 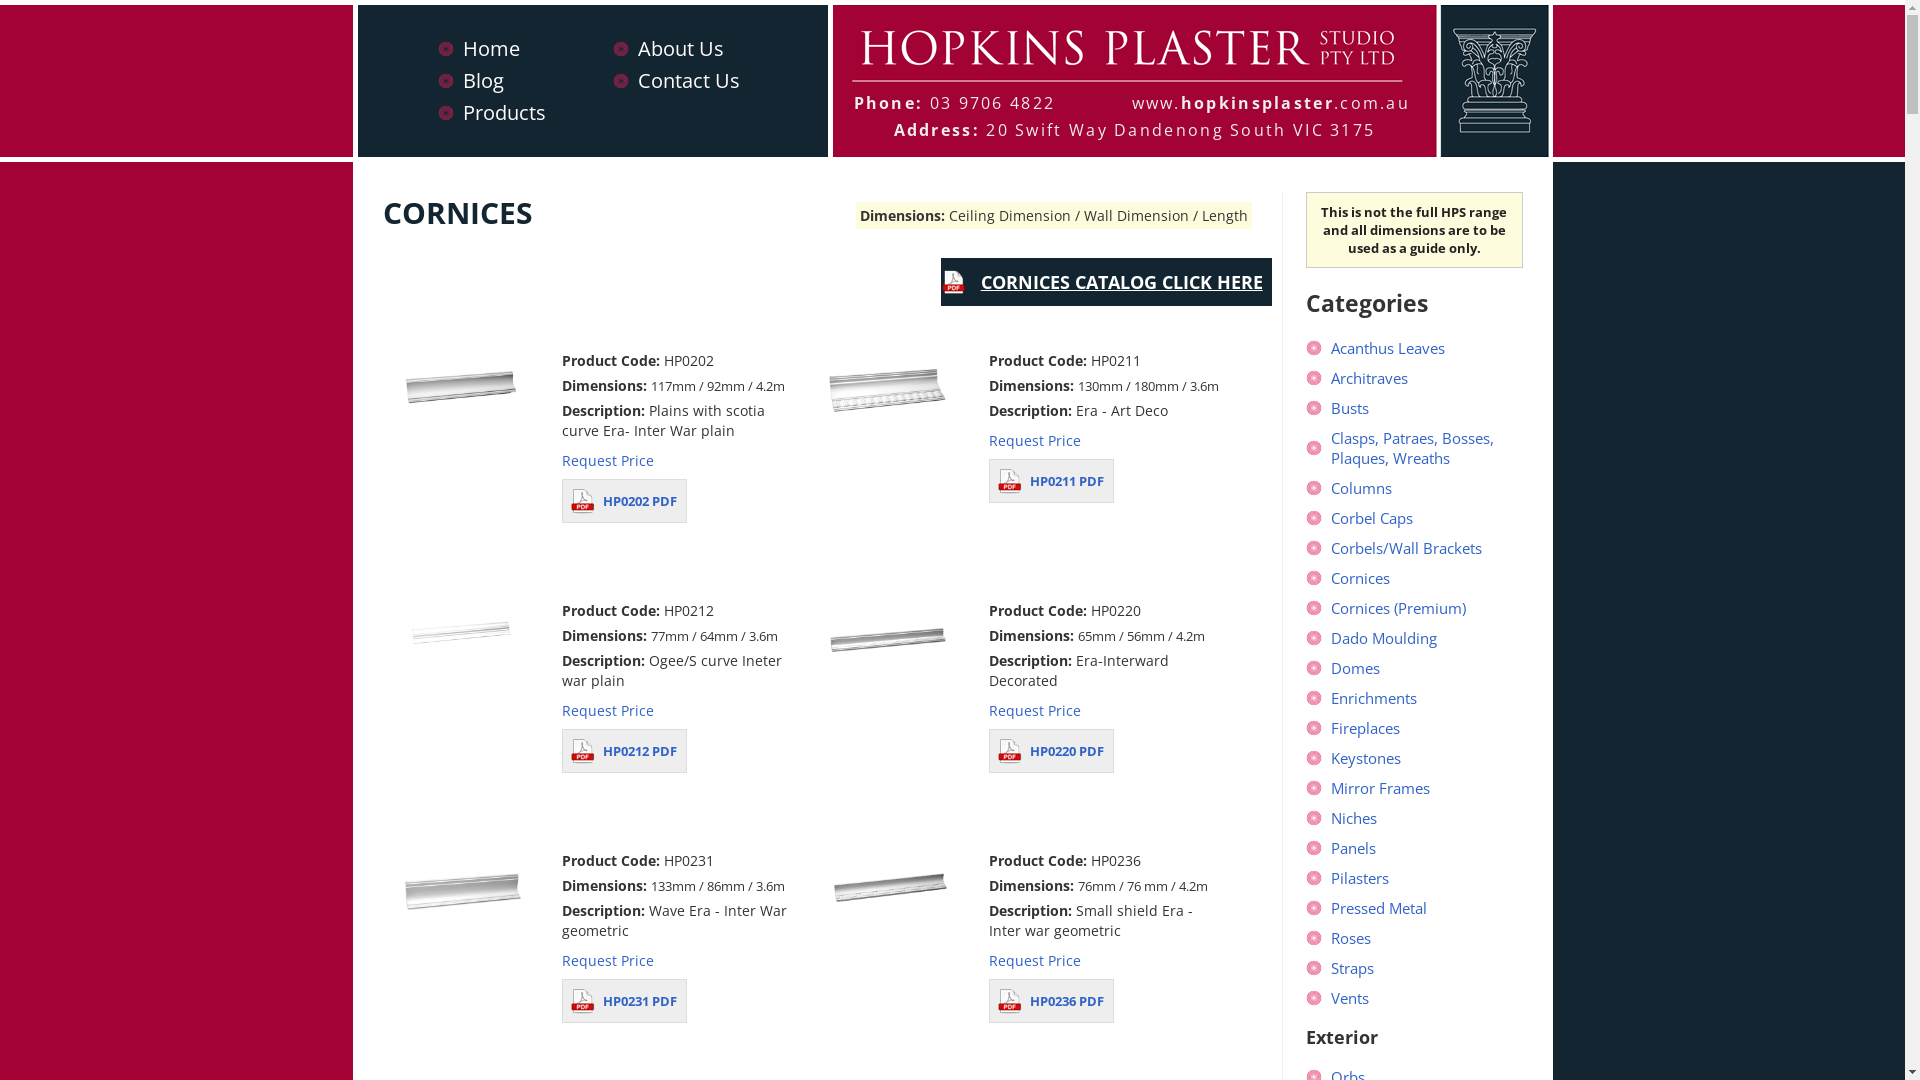 I want to click on Blog, so click(x=482, y=80).